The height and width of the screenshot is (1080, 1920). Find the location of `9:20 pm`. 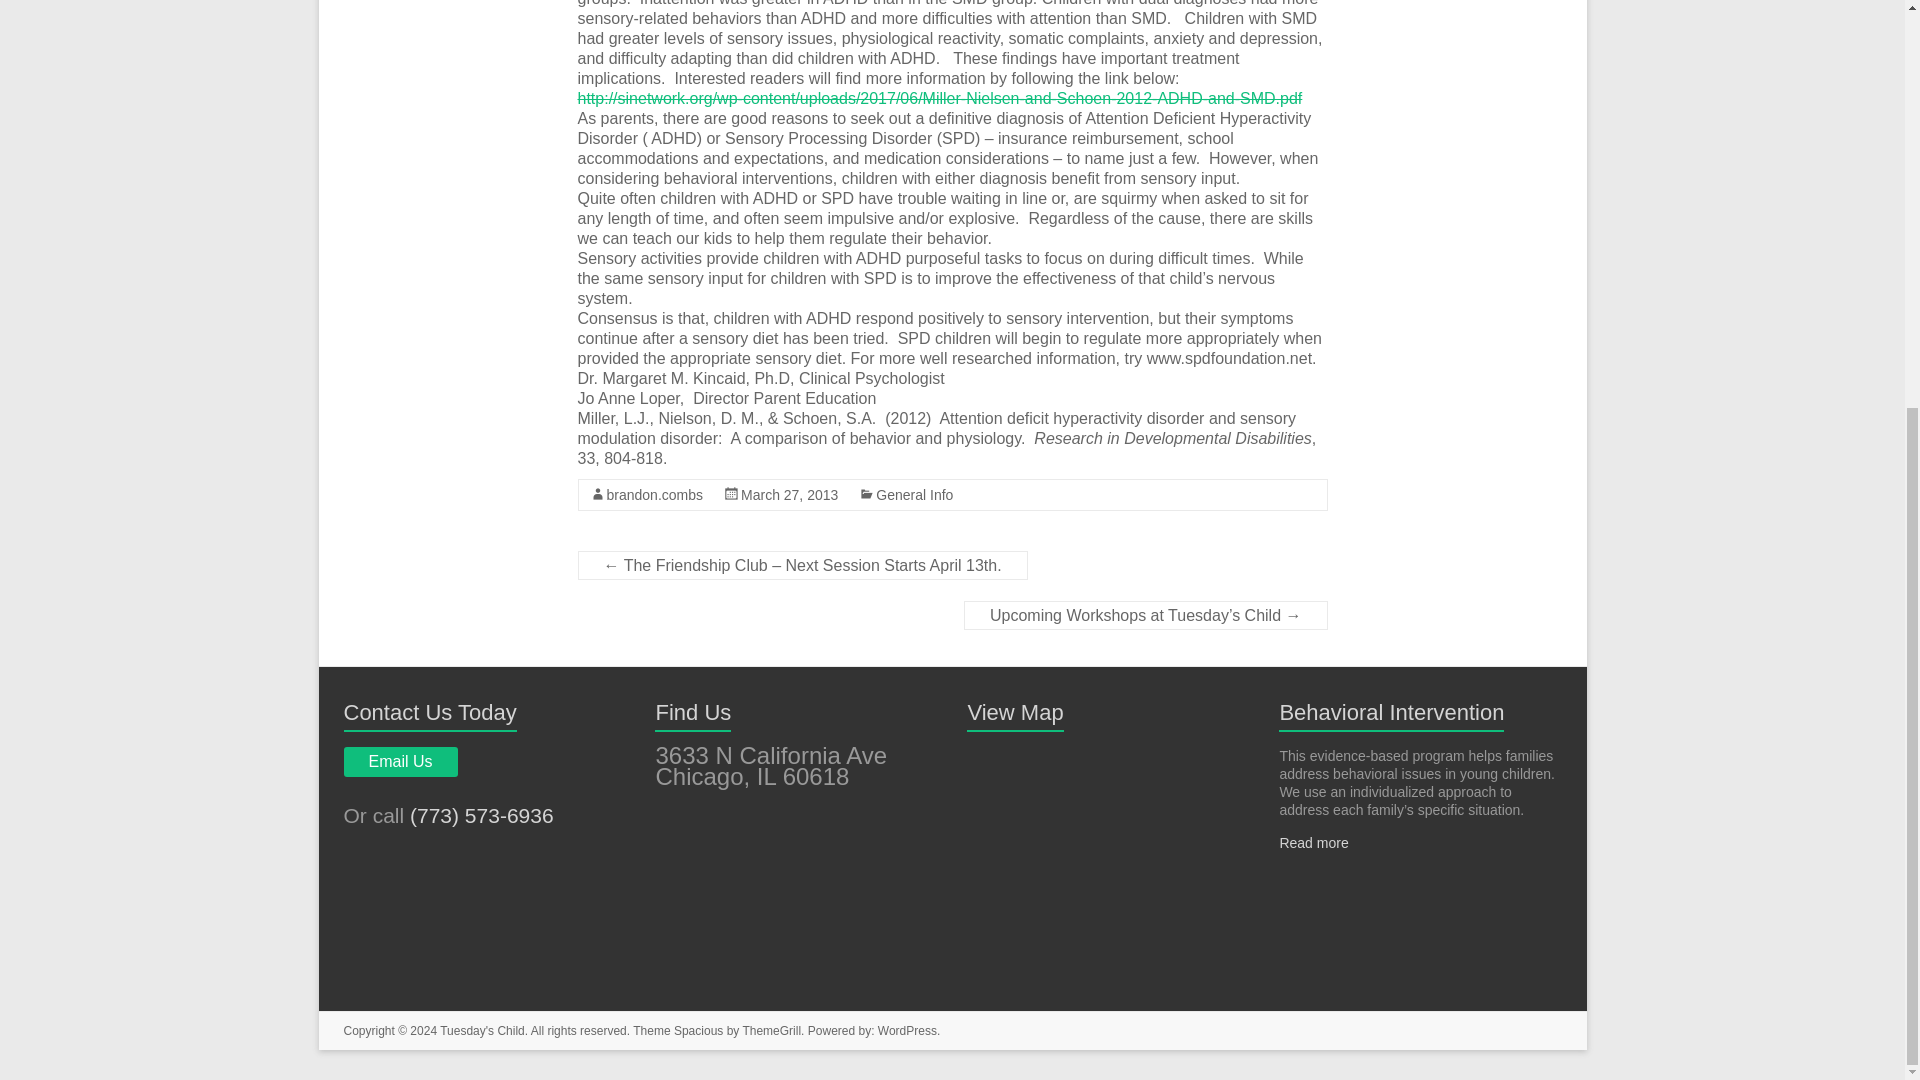

9:20 pm is located at coordinates (789, 495).